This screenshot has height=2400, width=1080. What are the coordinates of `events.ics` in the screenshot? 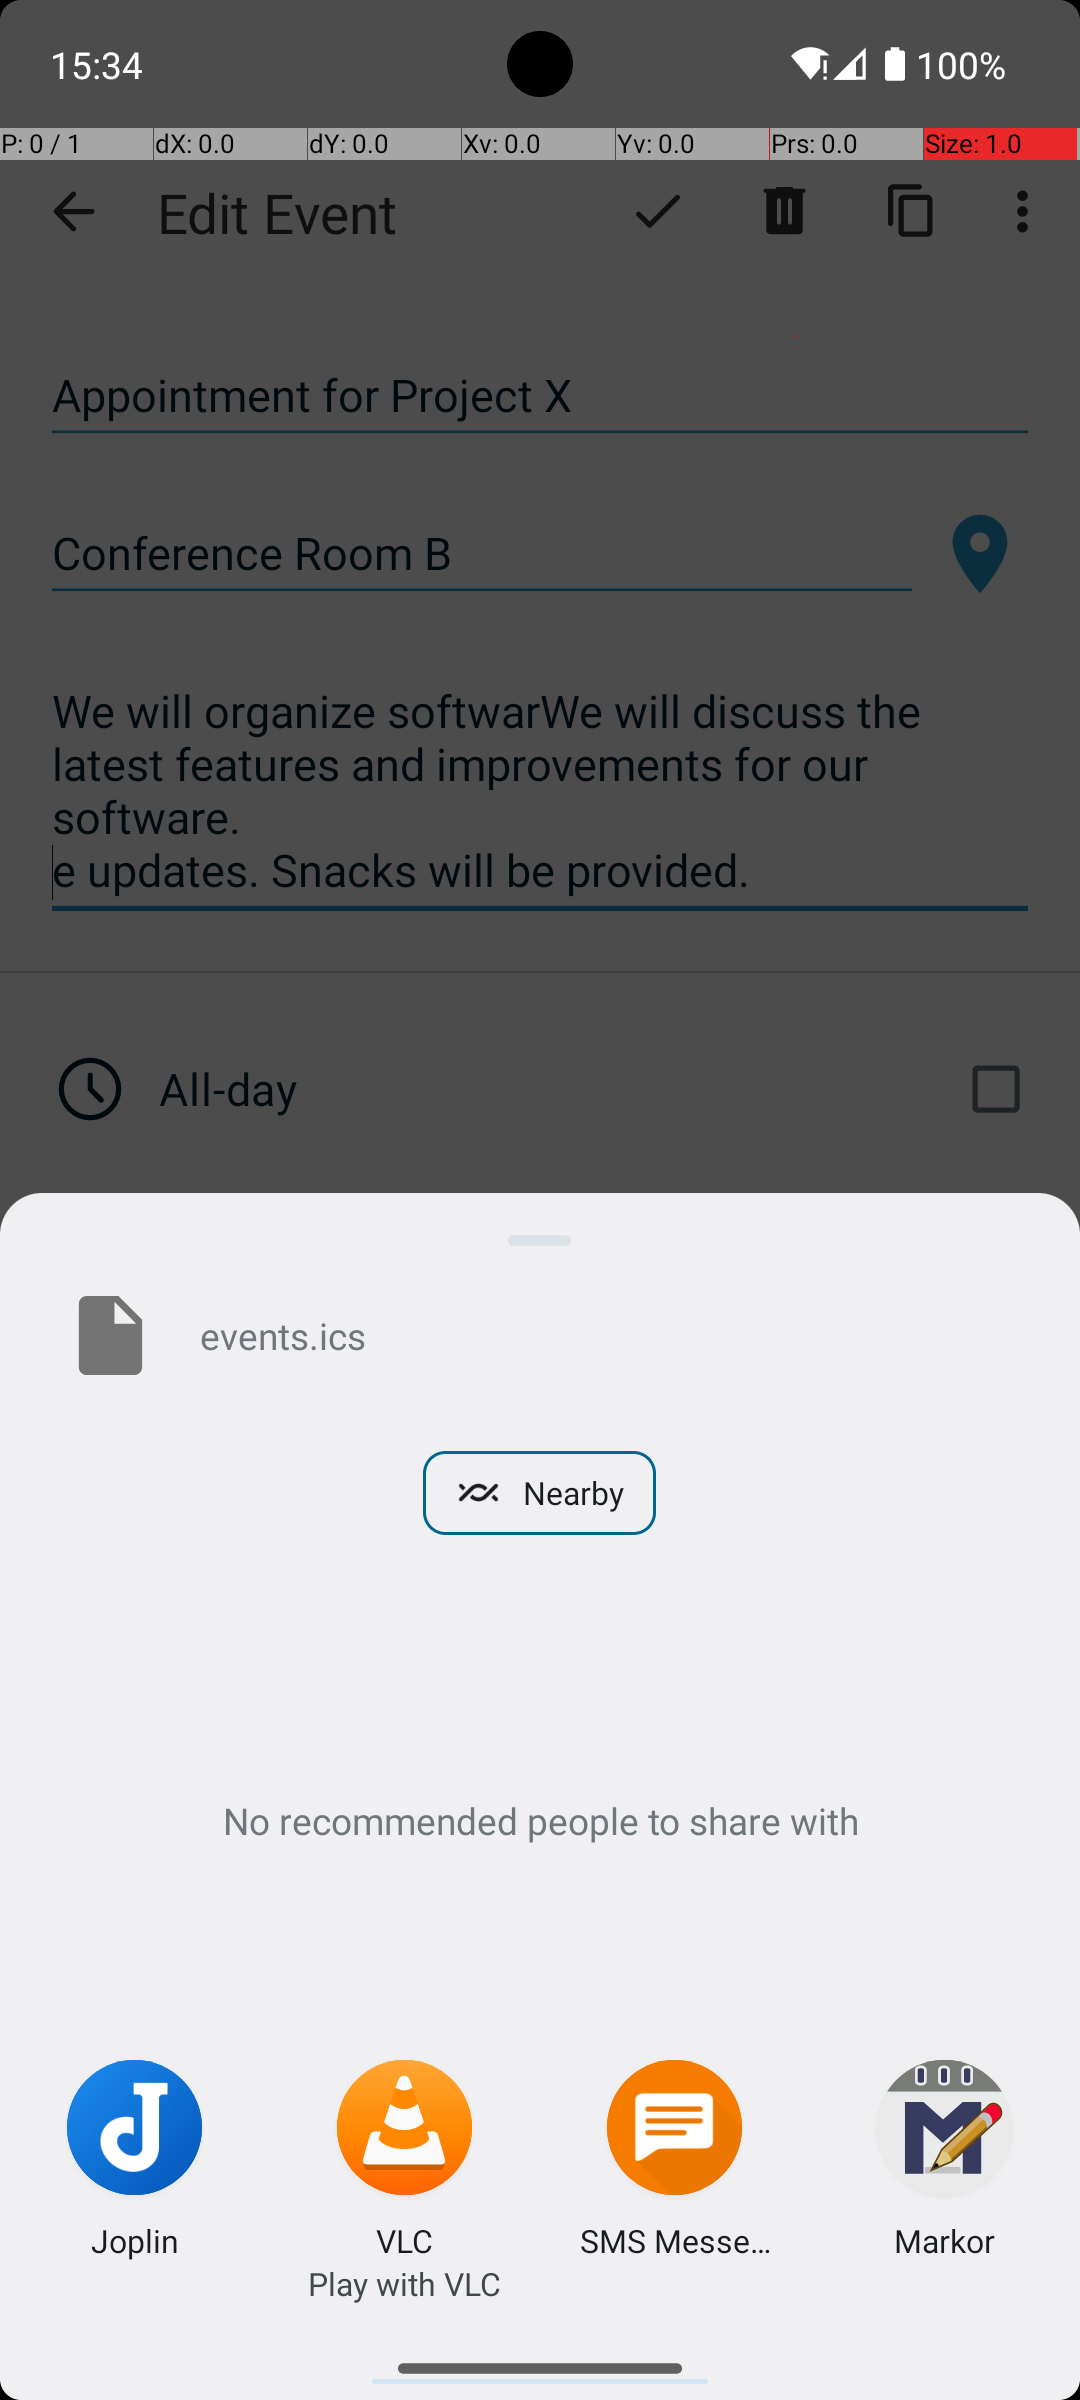 It's located at (608, 1335).